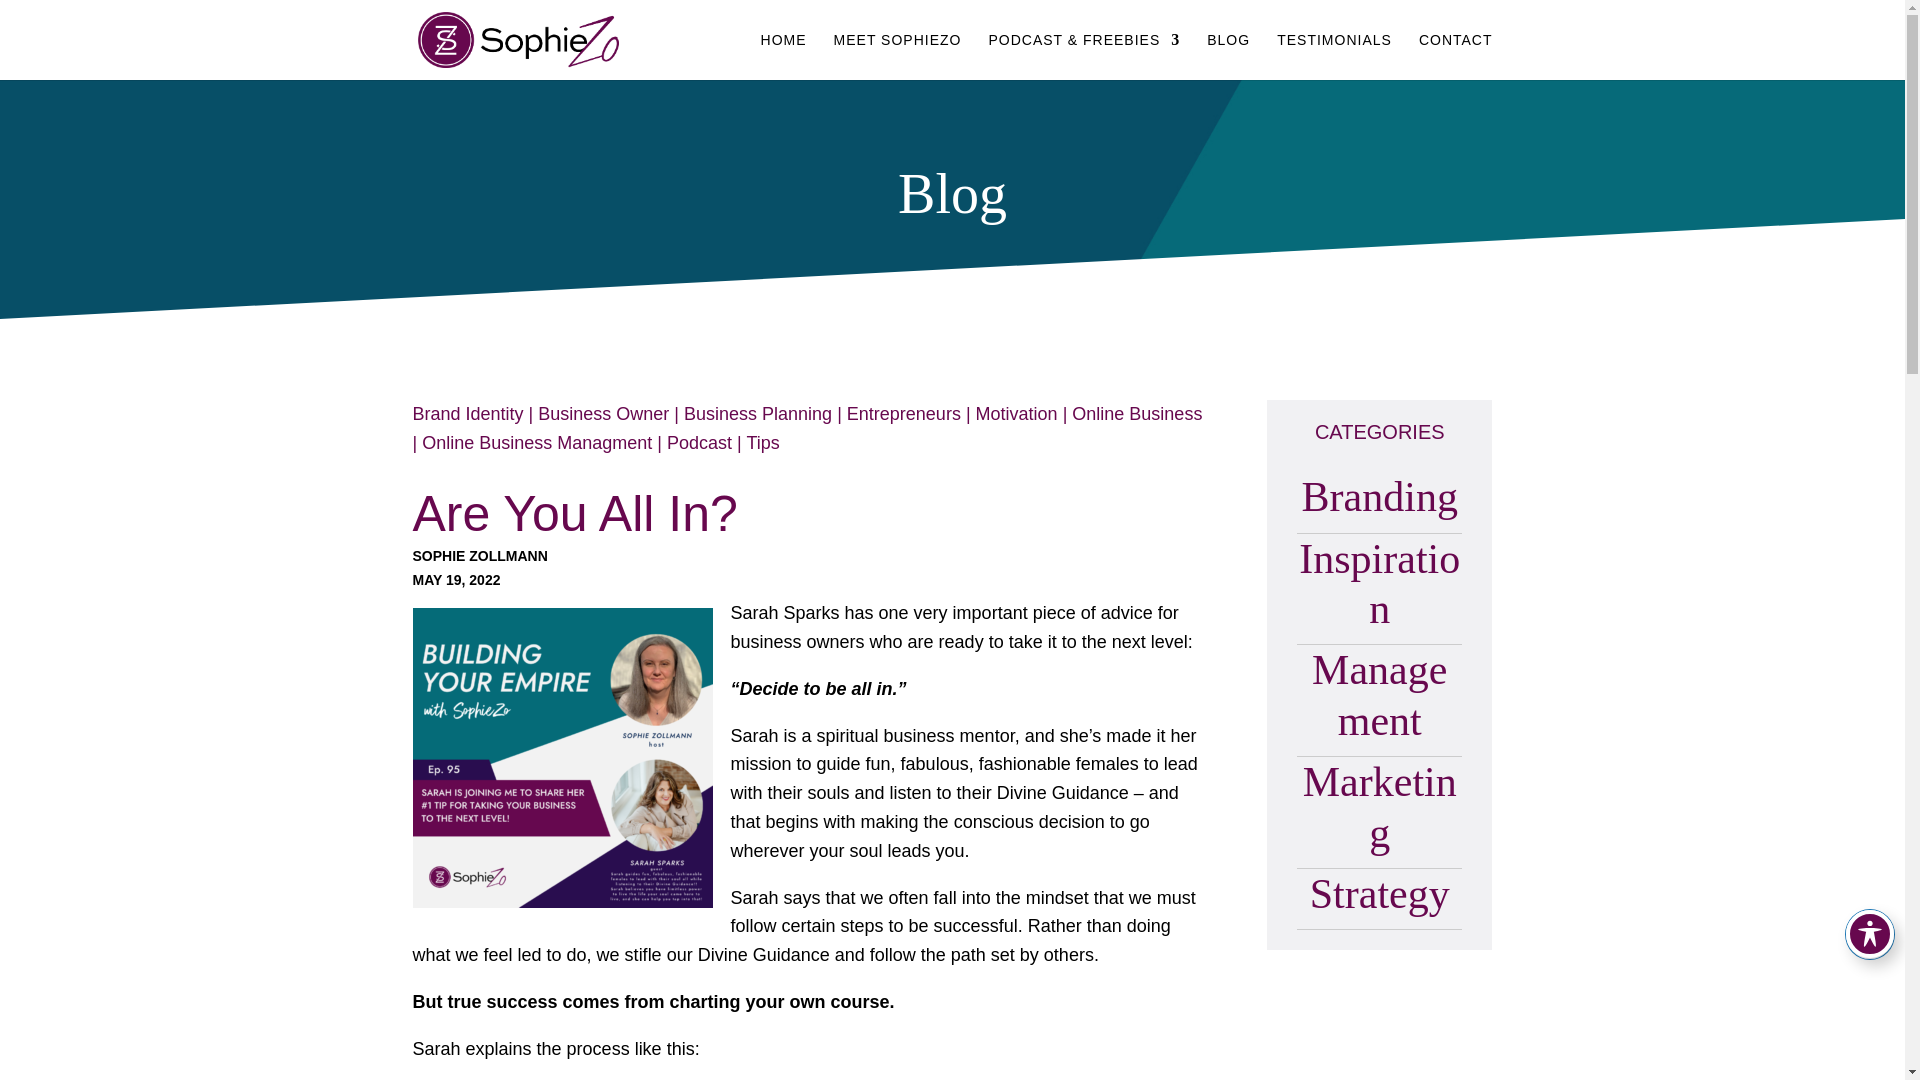 The height and width of the screenshot is (1080, 1920). Describe the element at coordinates (698, 442) in the screenshot. I see `Podcast` at that location.